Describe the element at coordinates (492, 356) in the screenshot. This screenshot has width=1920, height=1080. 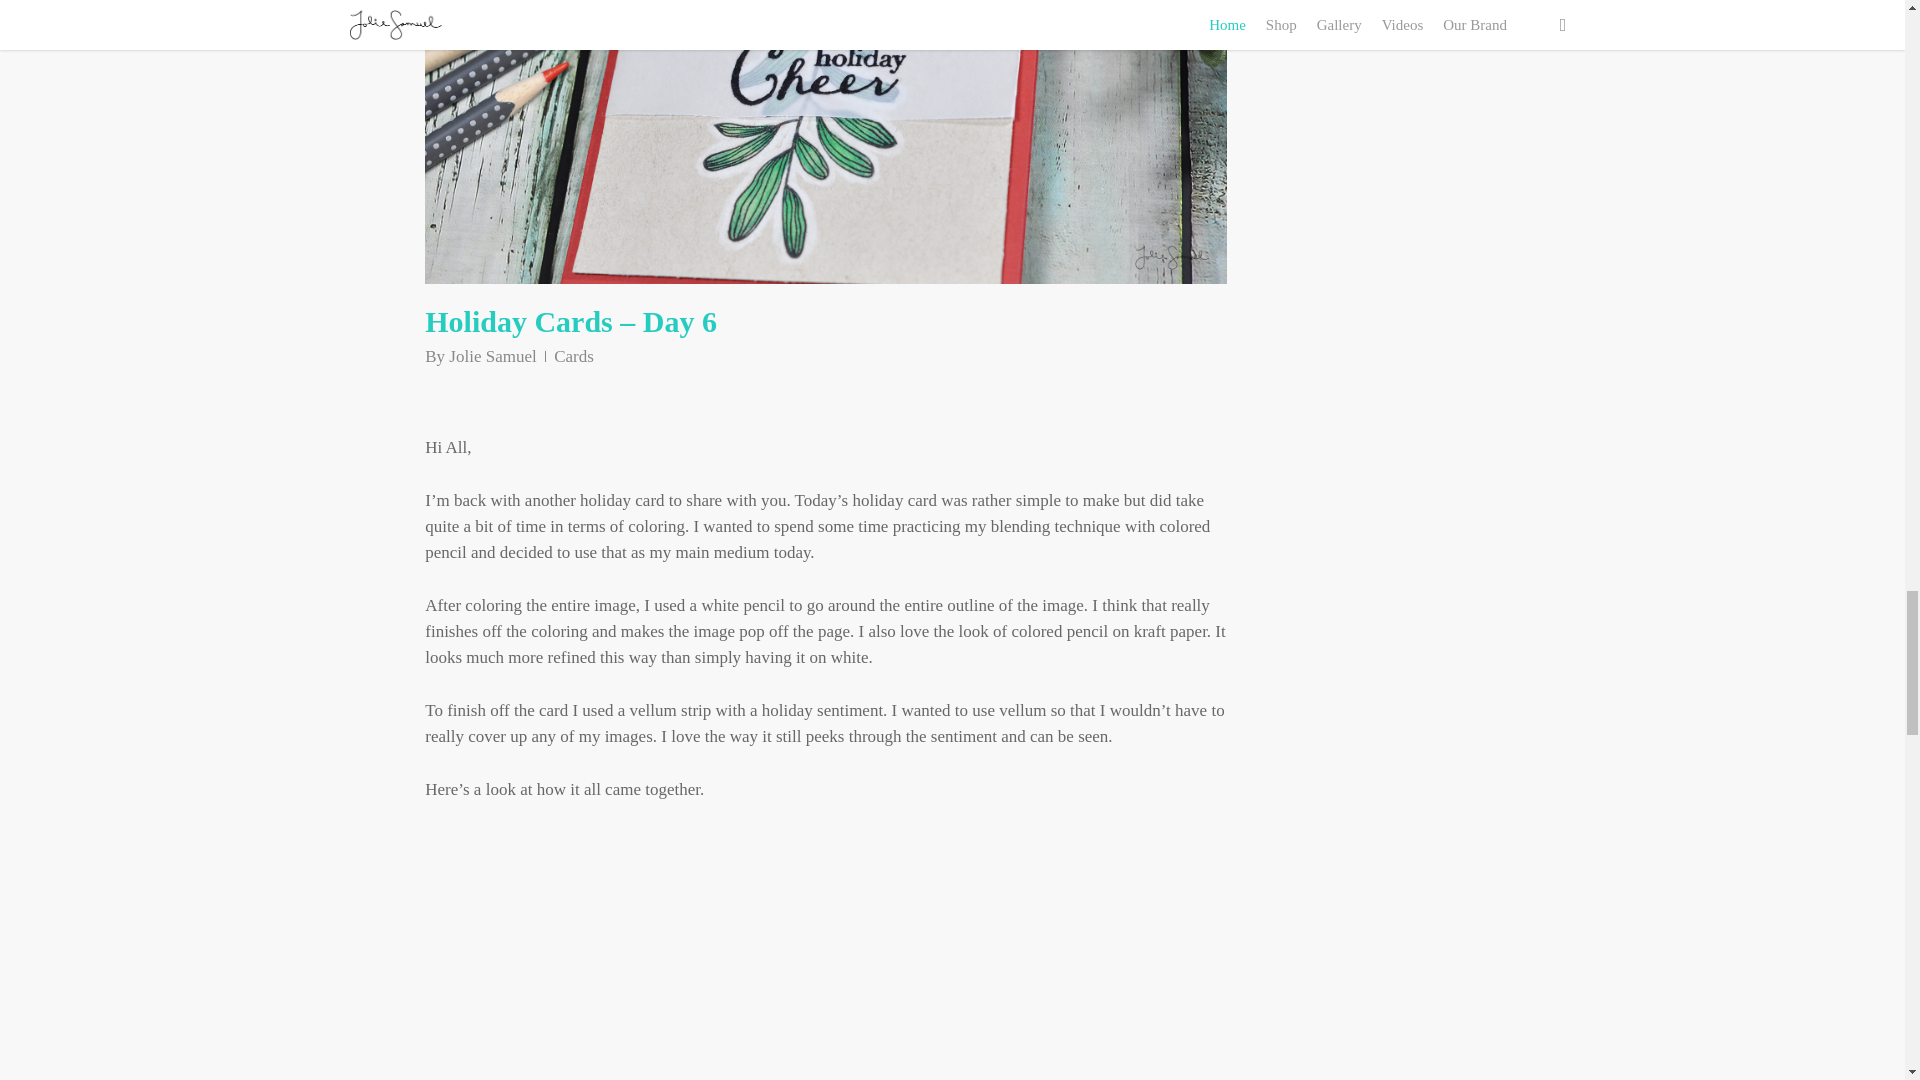
I see `Posts by Jolie Samuel` at that location.